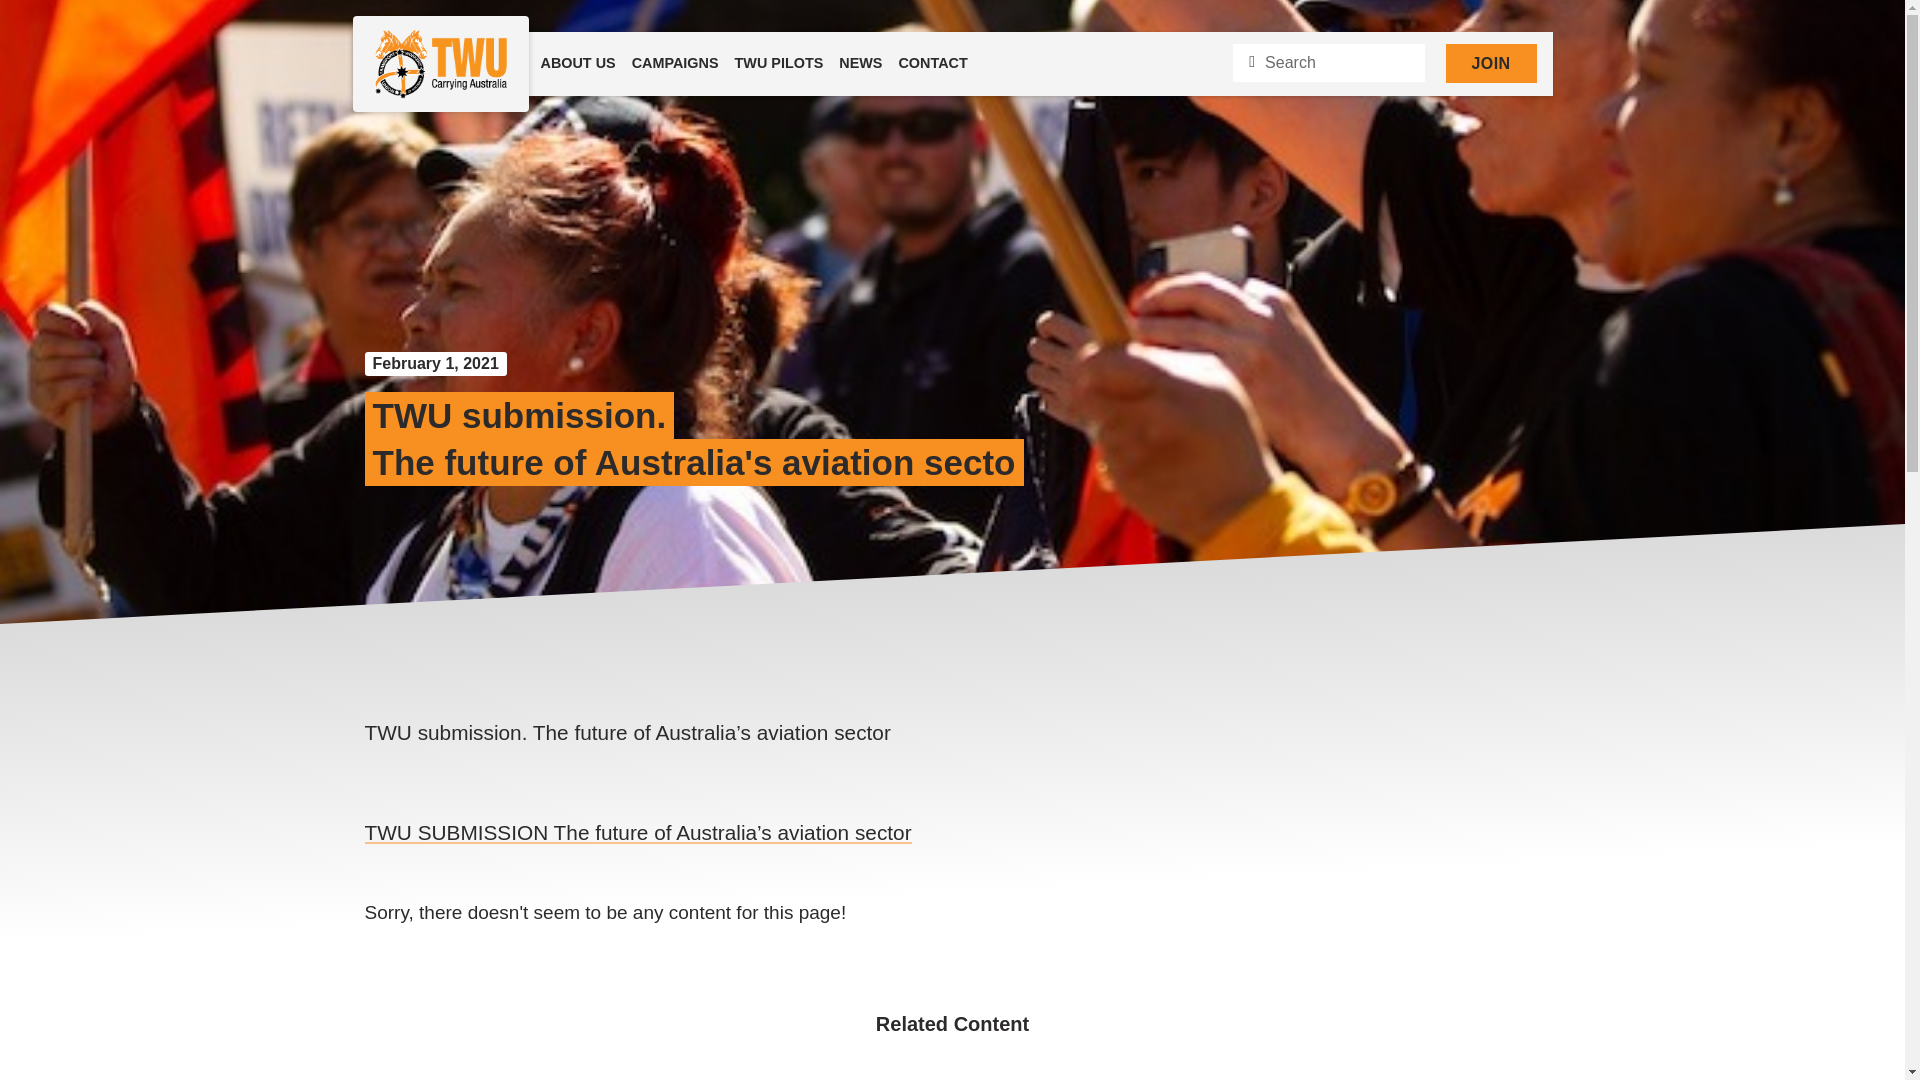  I want to click on CAMPAIGNS, so click(676, 64).